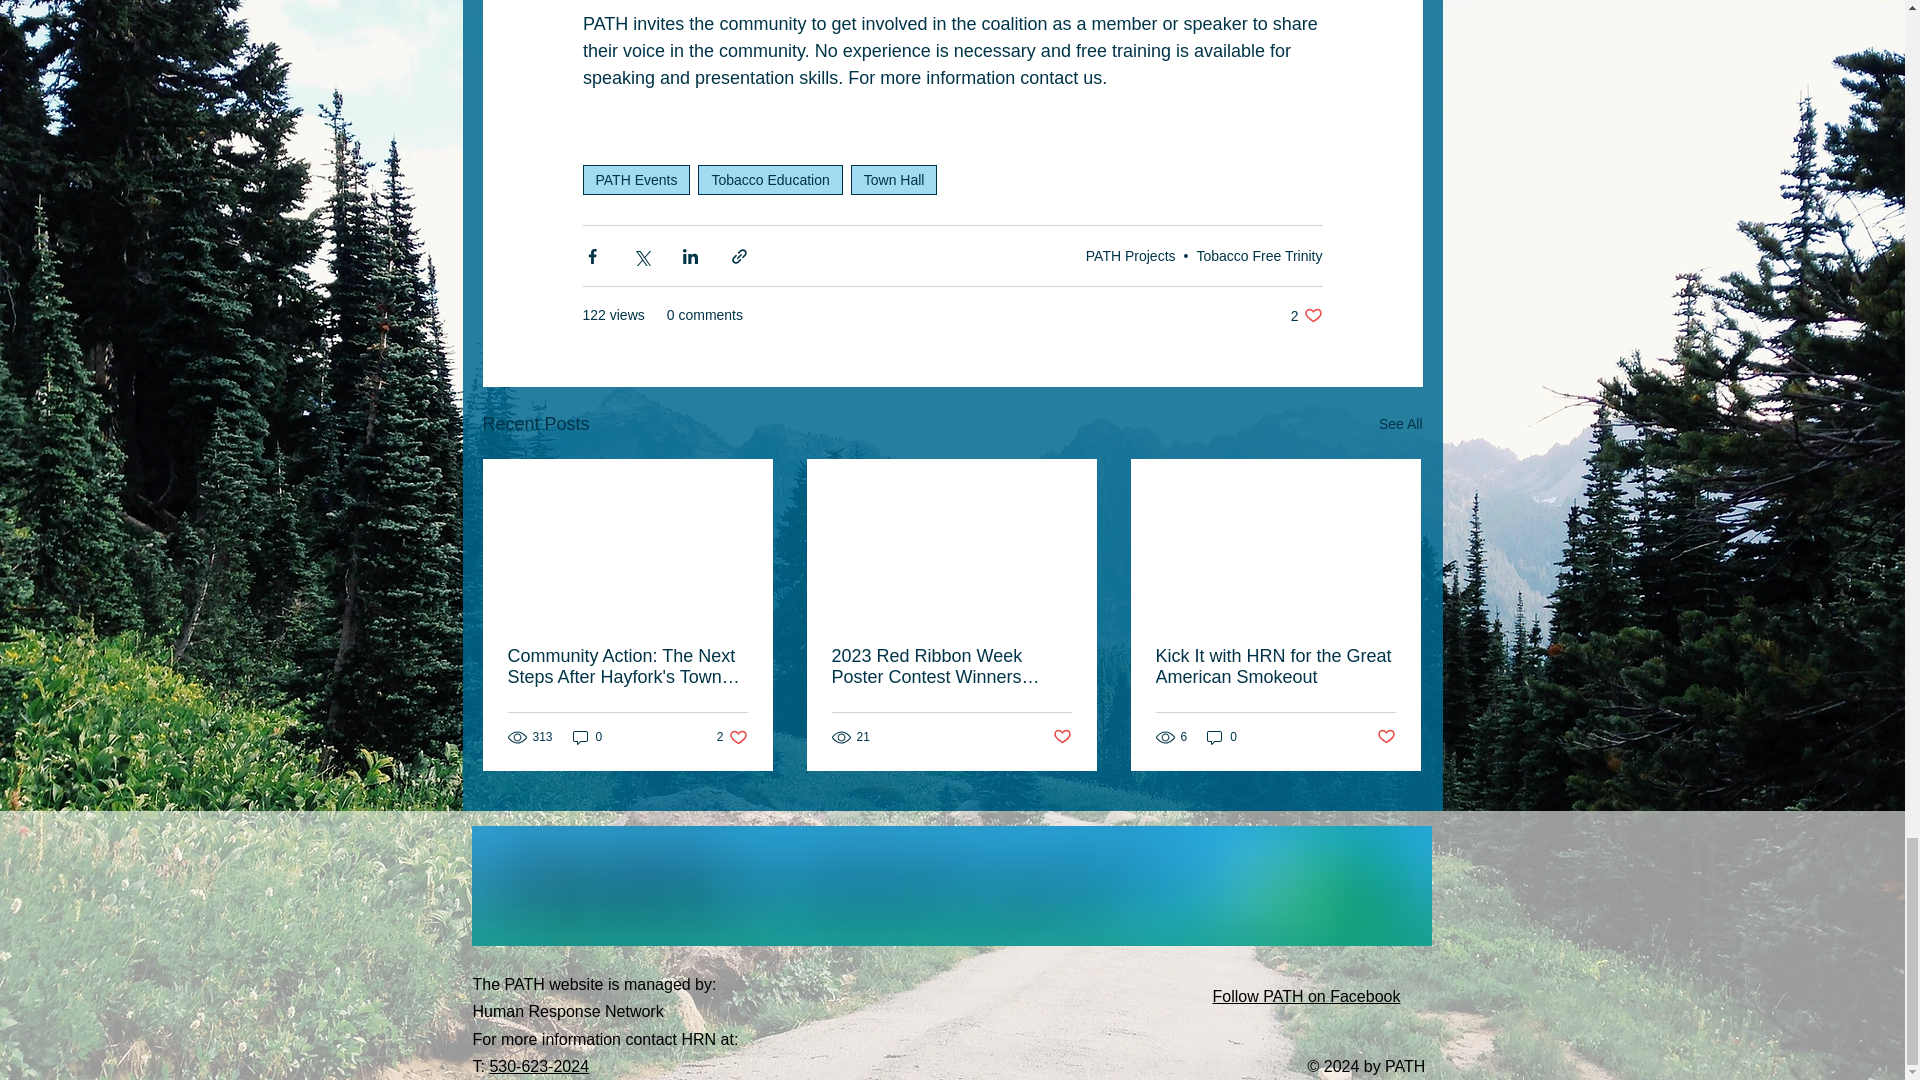 This screenshot has height=1080, width=1920. I want to click on PATH Projects, so click(1130, 256).